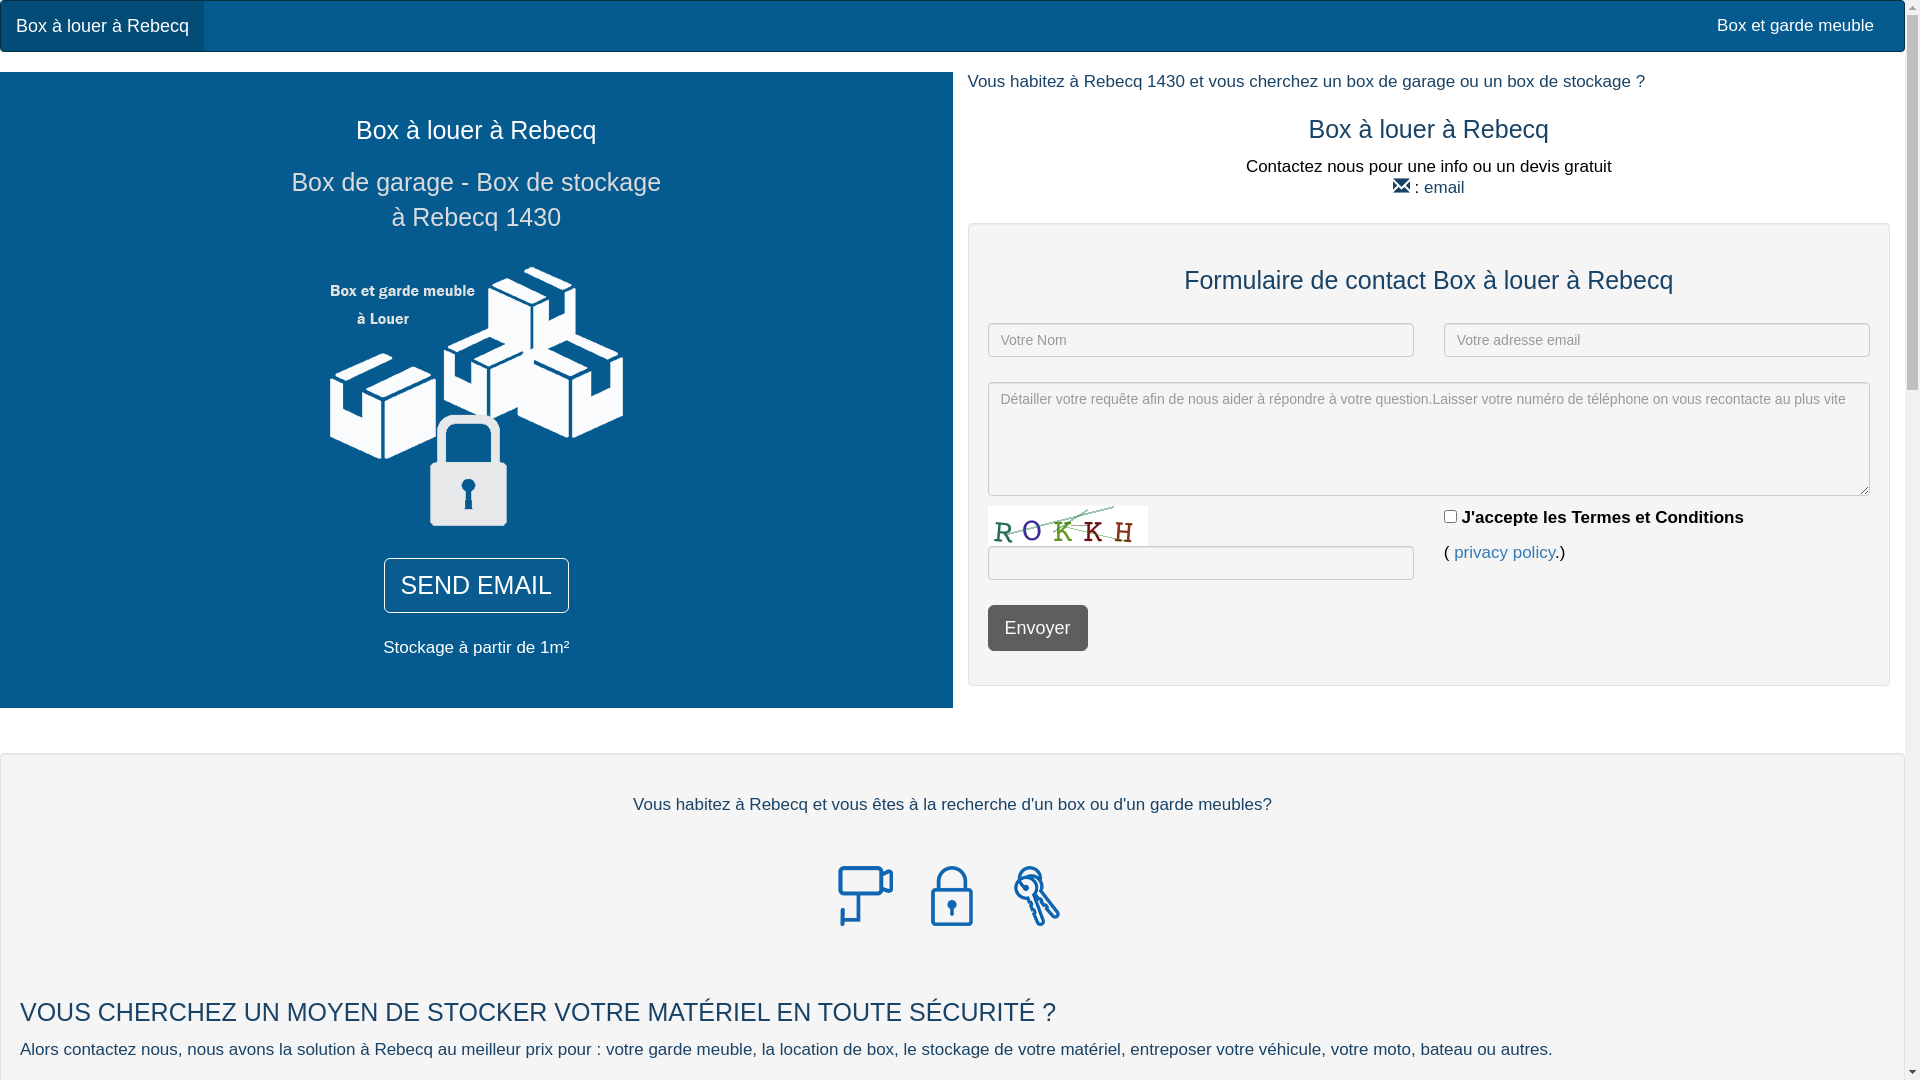 The image size is (1920, 1080). I want to click on privacy policy, so click(1504, 552).